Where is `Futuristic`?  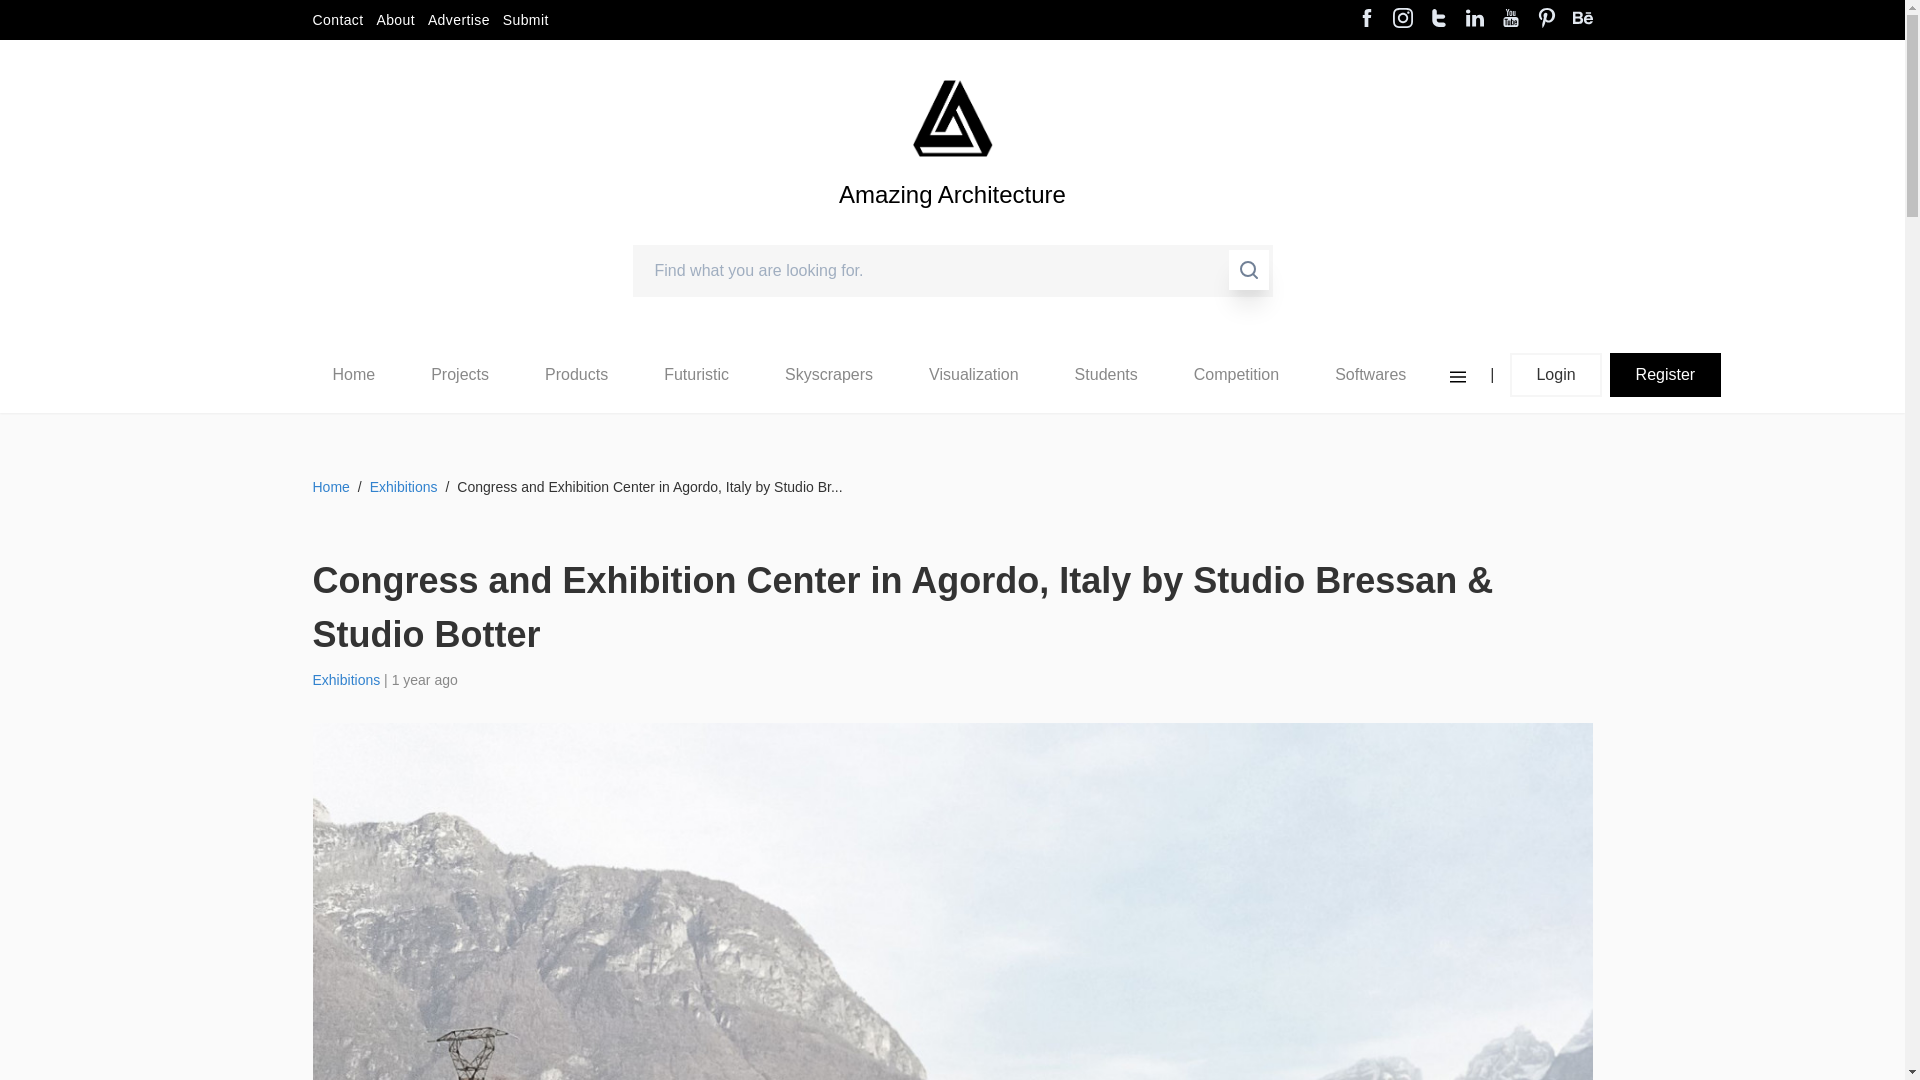
Futuristic is located at coordinates (696, 374).